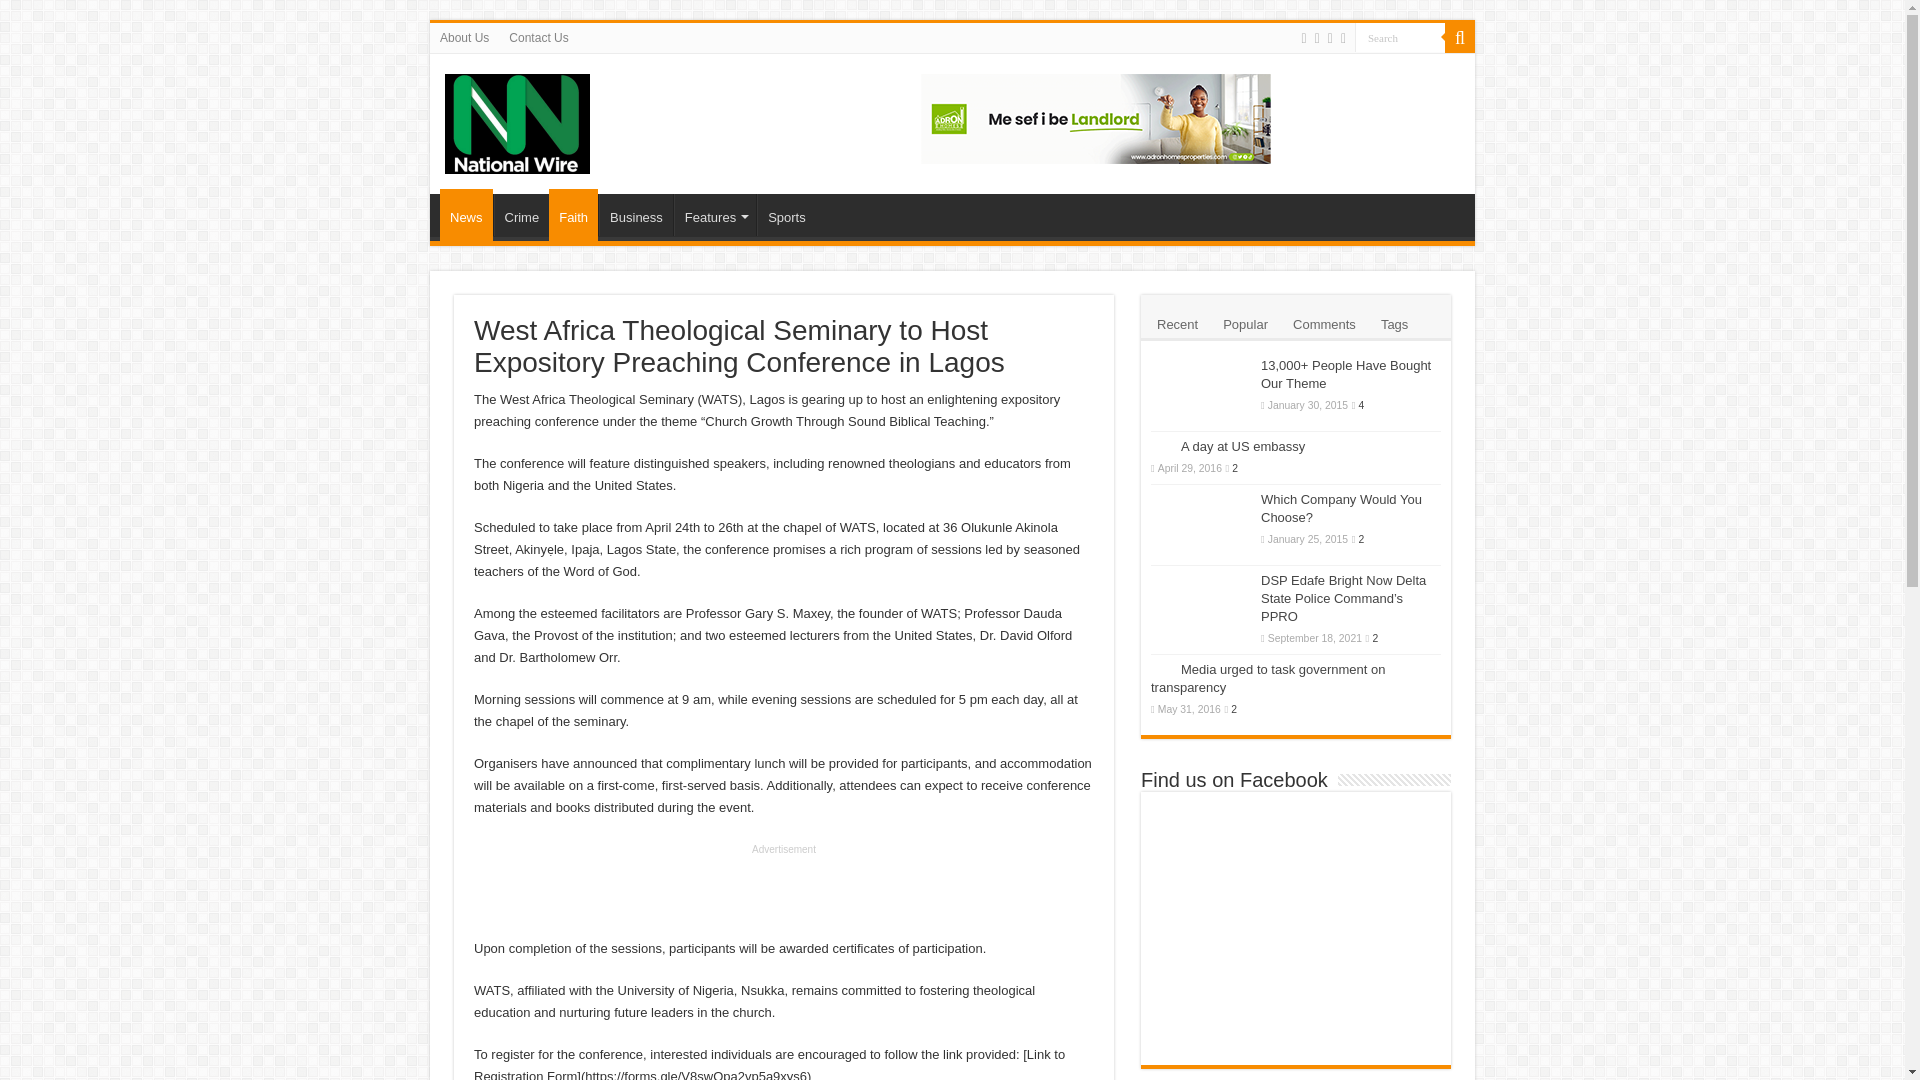 This screenshot has height=1080, width=1920. Describe the element at coordinates (1394, 322) in the screenshot. I see `Tags` at that location.